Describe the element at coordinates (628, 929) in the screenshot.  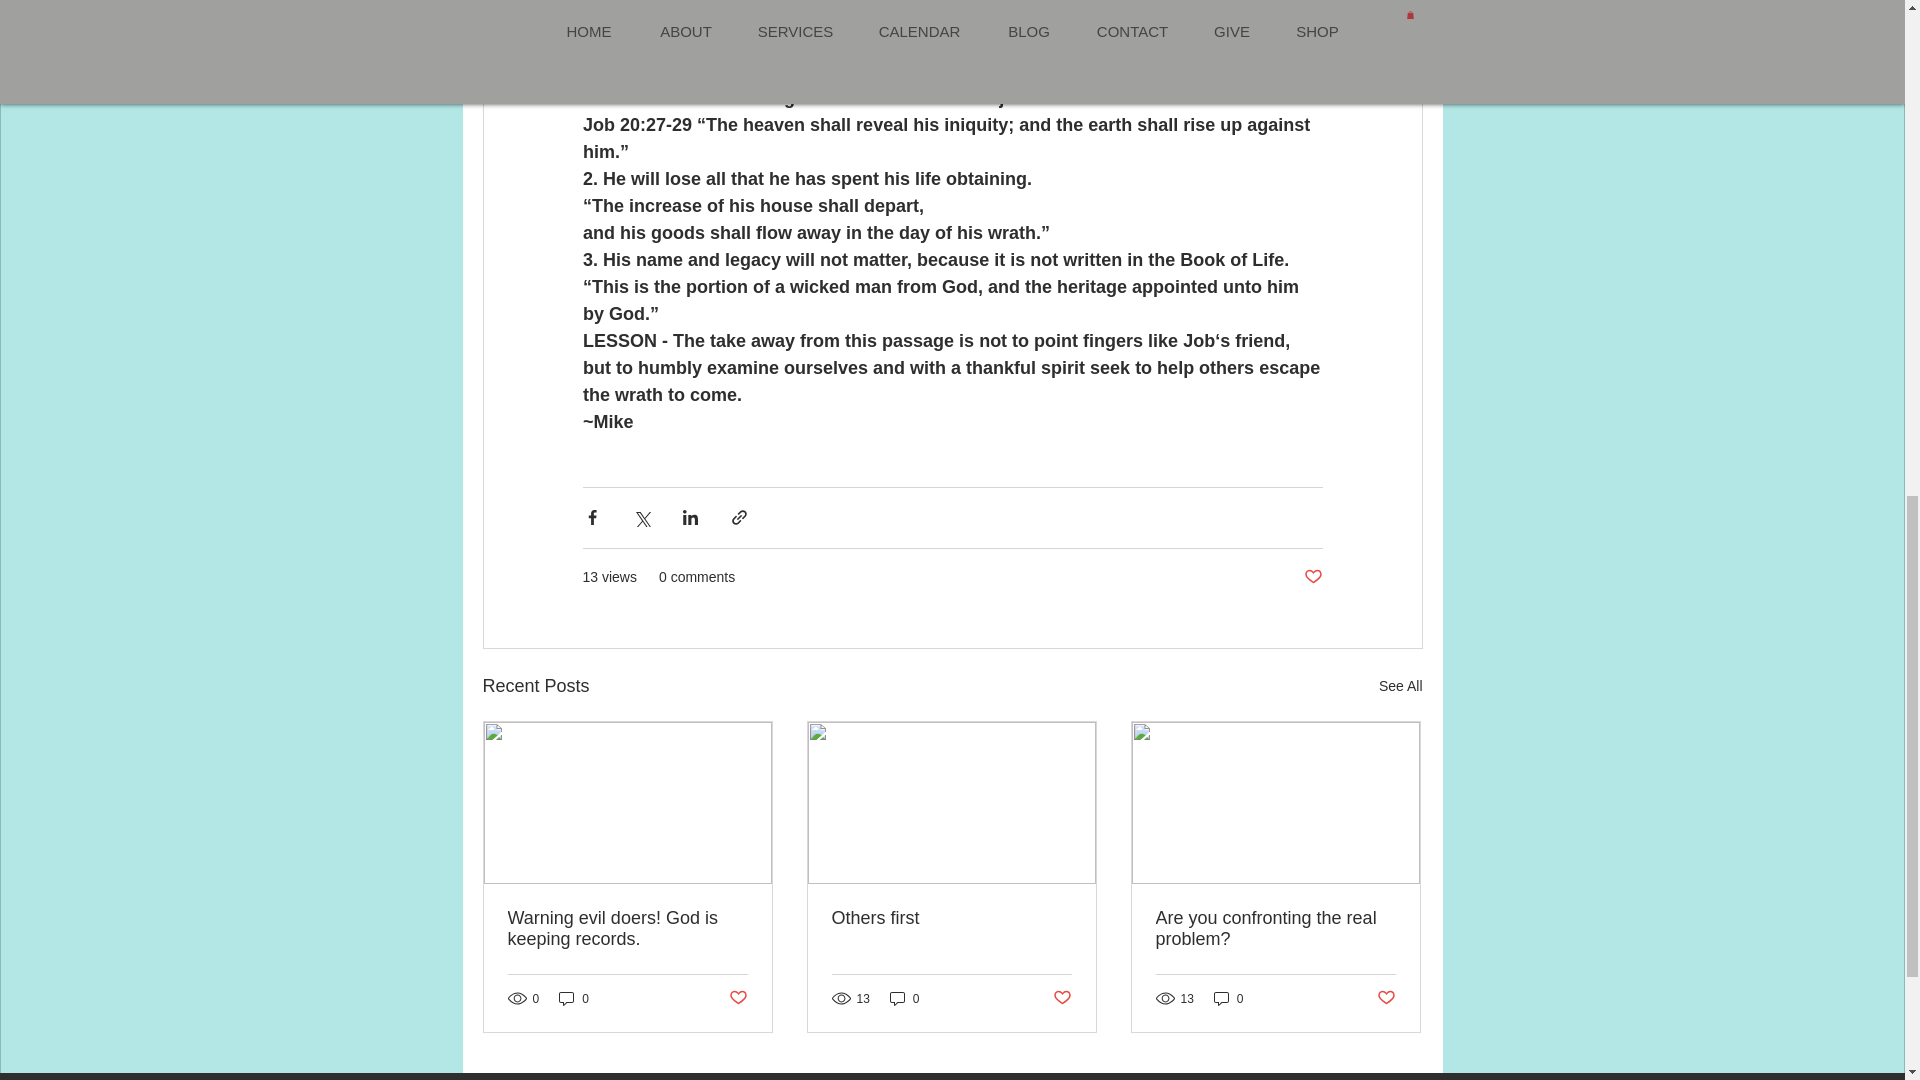
I see `Warning evil doers! God is keeping records.` at that location.